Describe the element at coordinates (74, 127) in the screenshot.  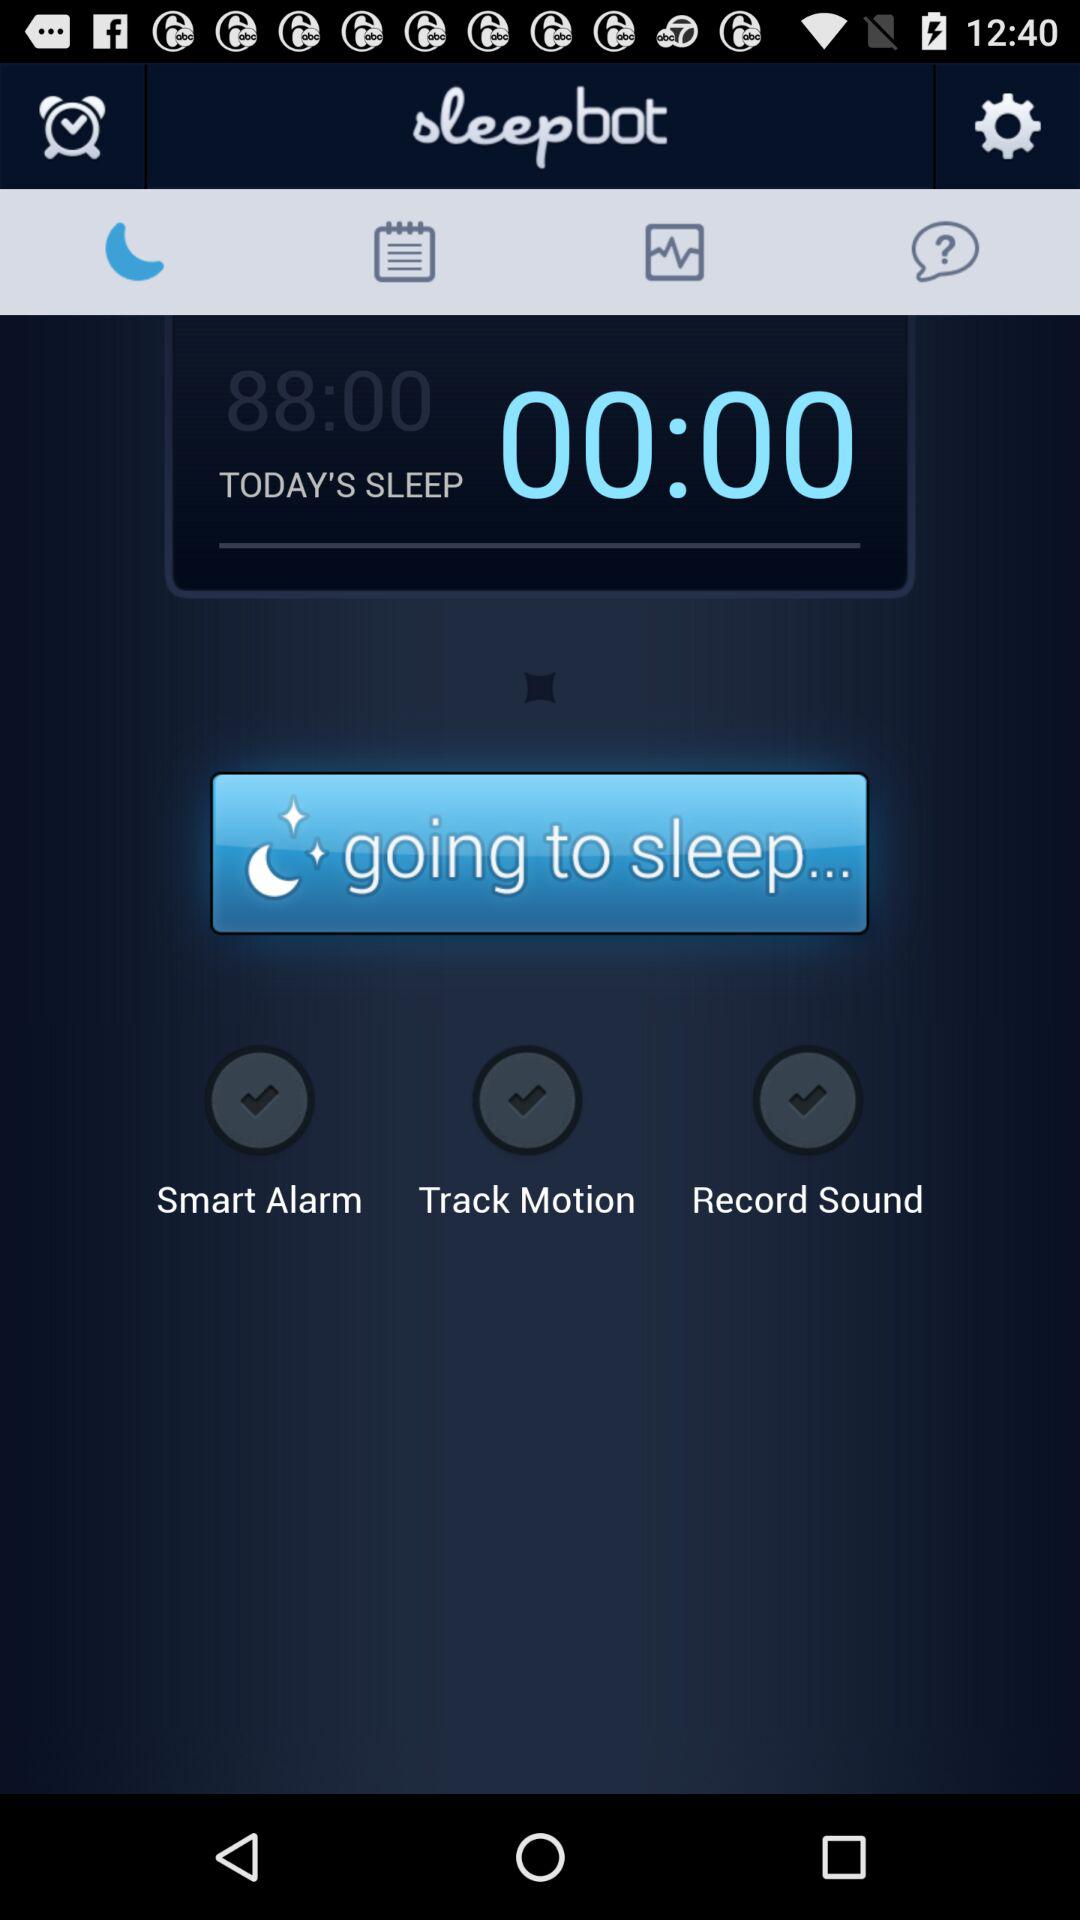
I see `set alarm` at that location.